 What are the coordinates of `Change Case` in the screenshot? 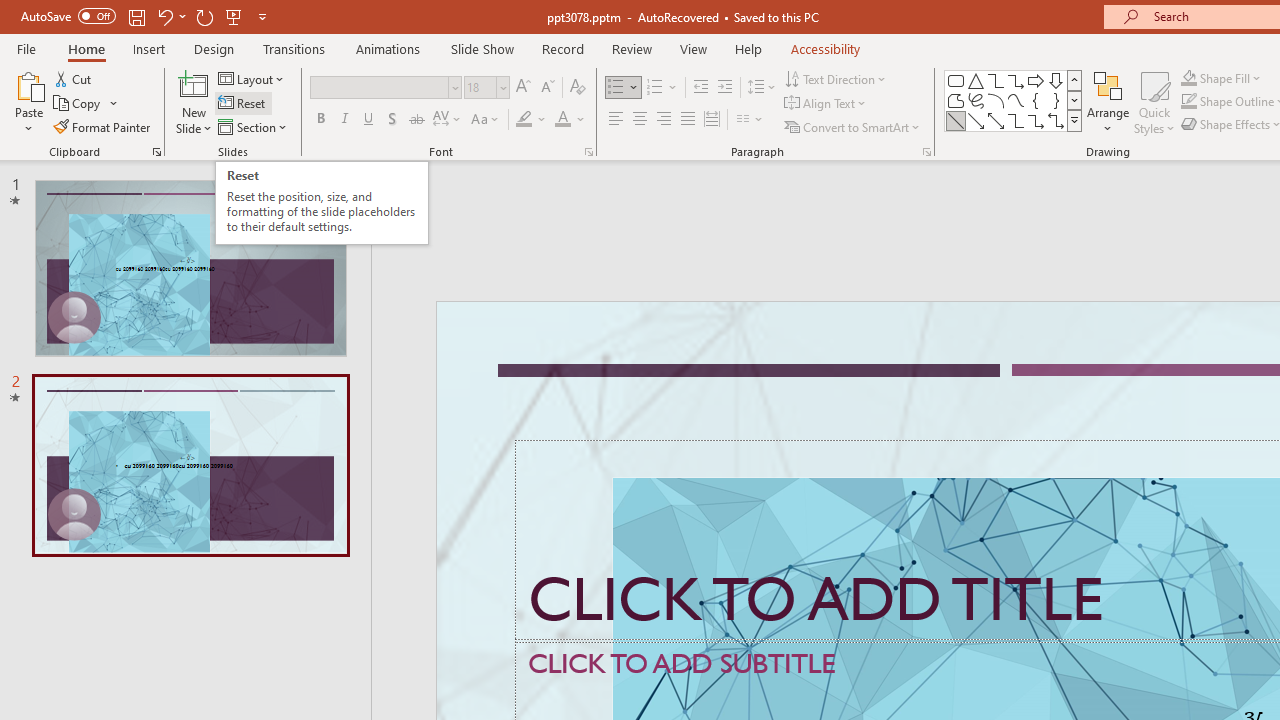 It's located at (486, 120).